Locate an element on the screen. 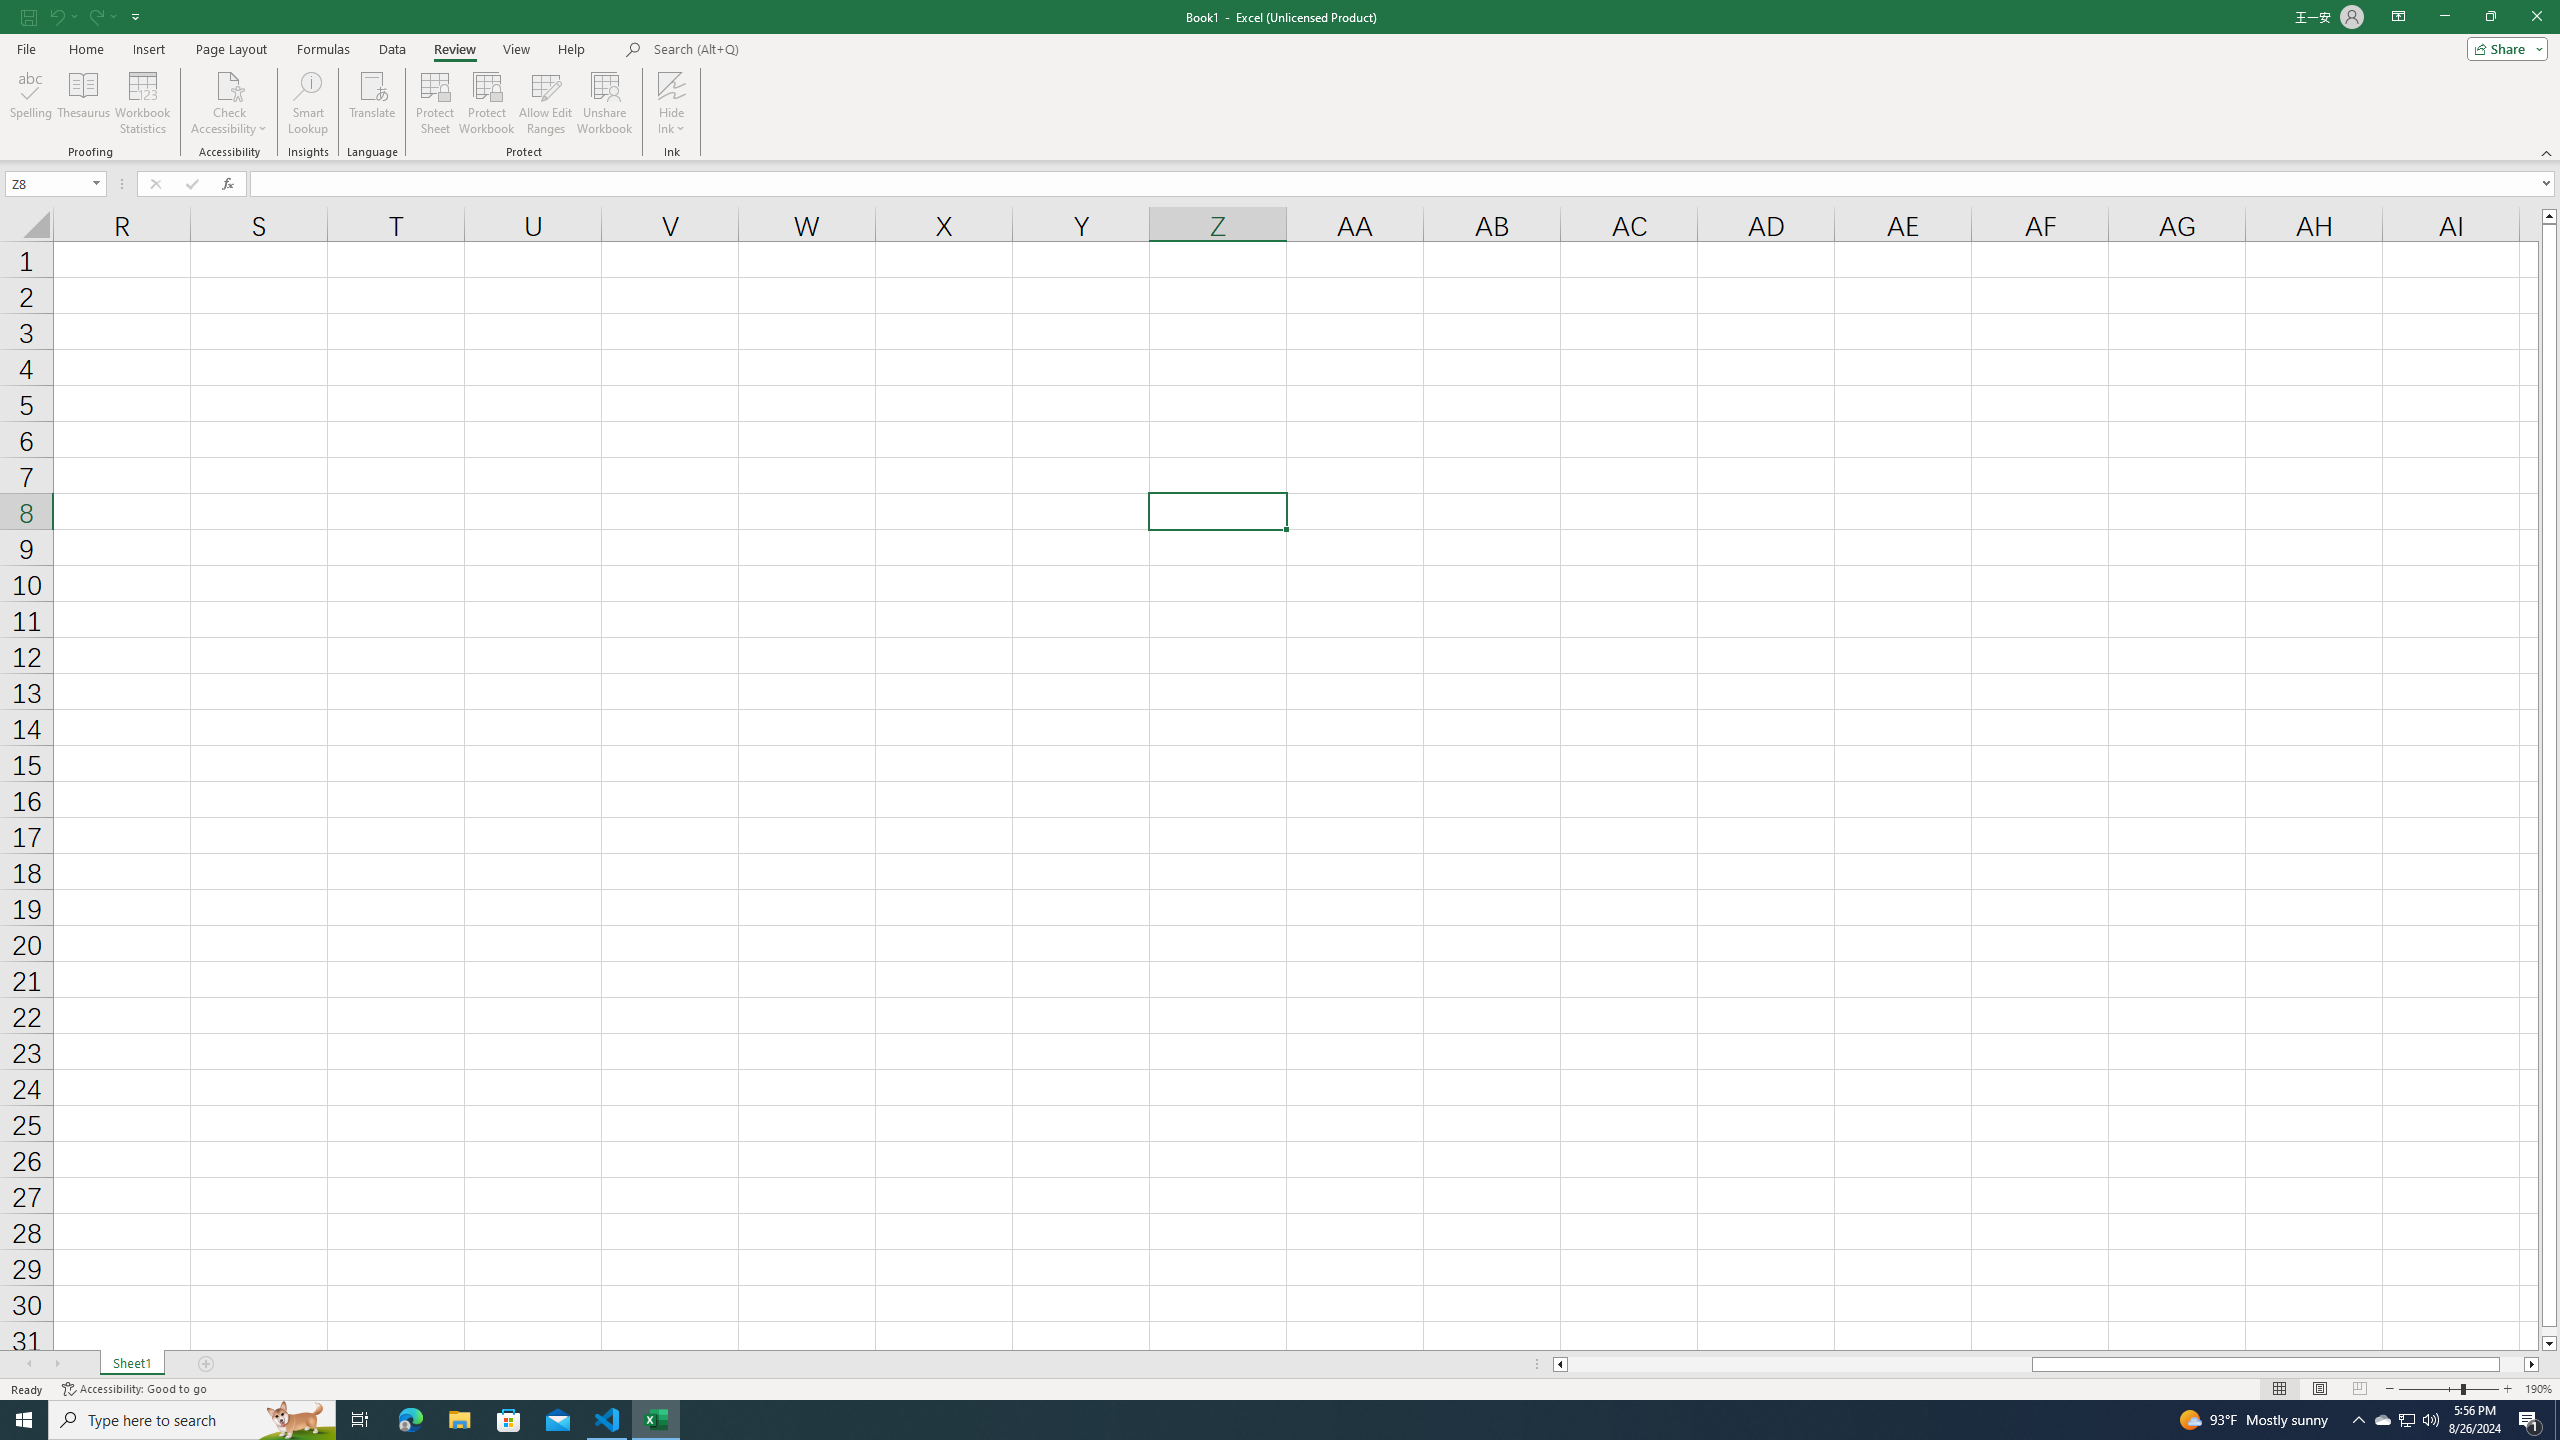 The height and width of the screenshot is (1440, 2560). Page left is located at coordinates (1799, 1364).